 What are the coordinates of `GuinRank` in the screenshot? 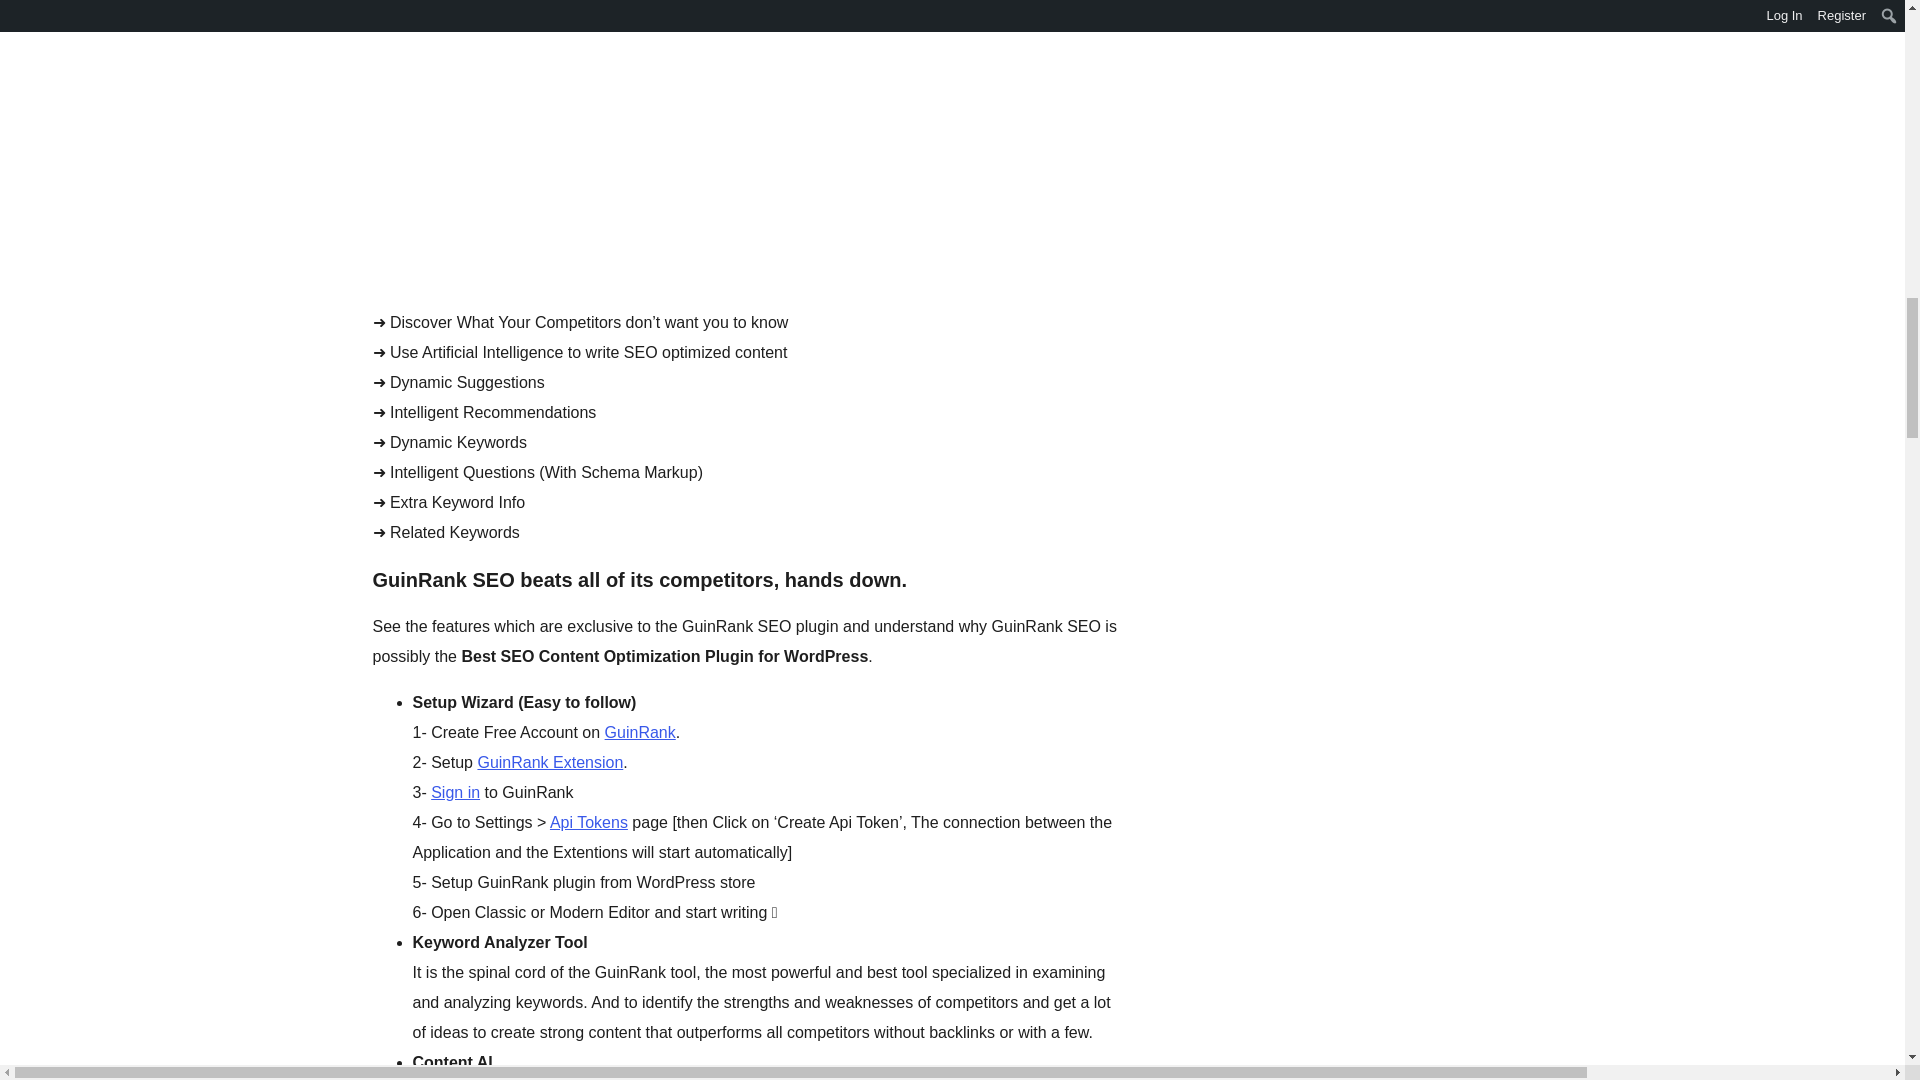 It's located at (640, 732).